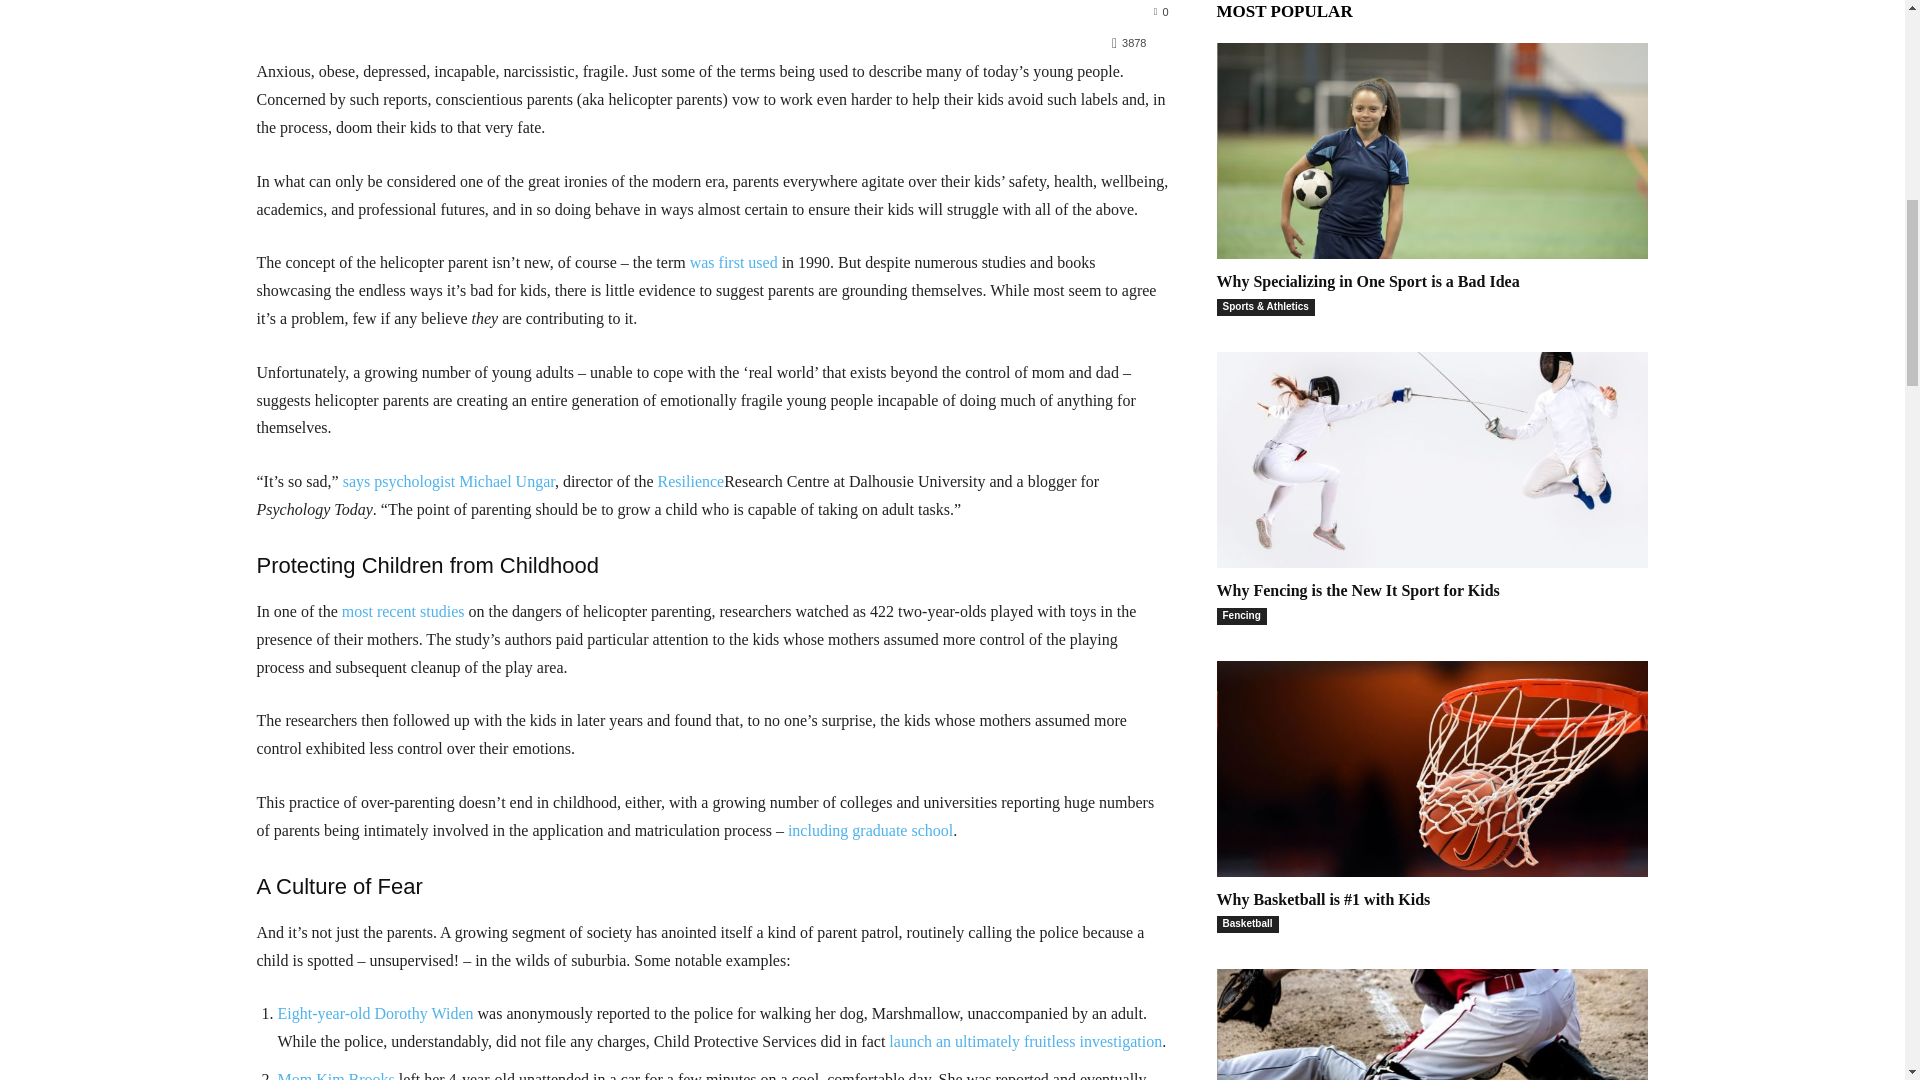  I want to click on Psychology Today looks at Resilience, so click(692, 482).